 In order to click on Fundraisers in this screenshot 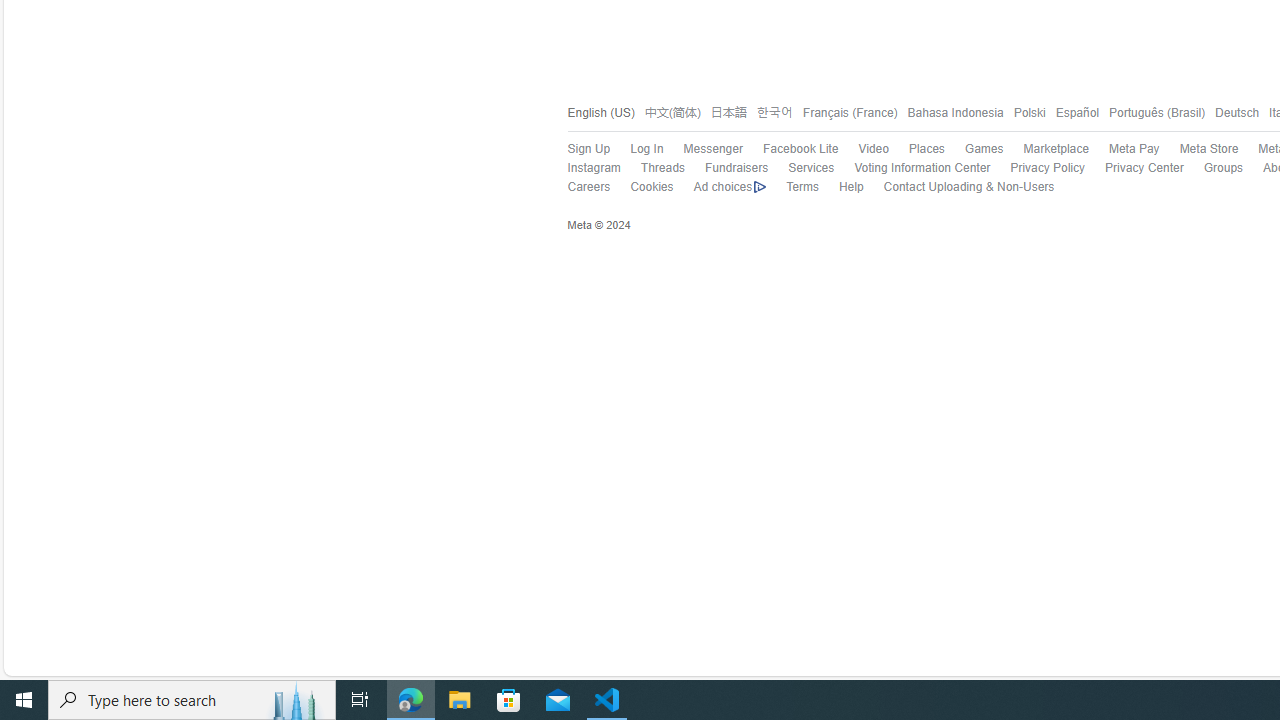, I will do `click(736, 168)`.